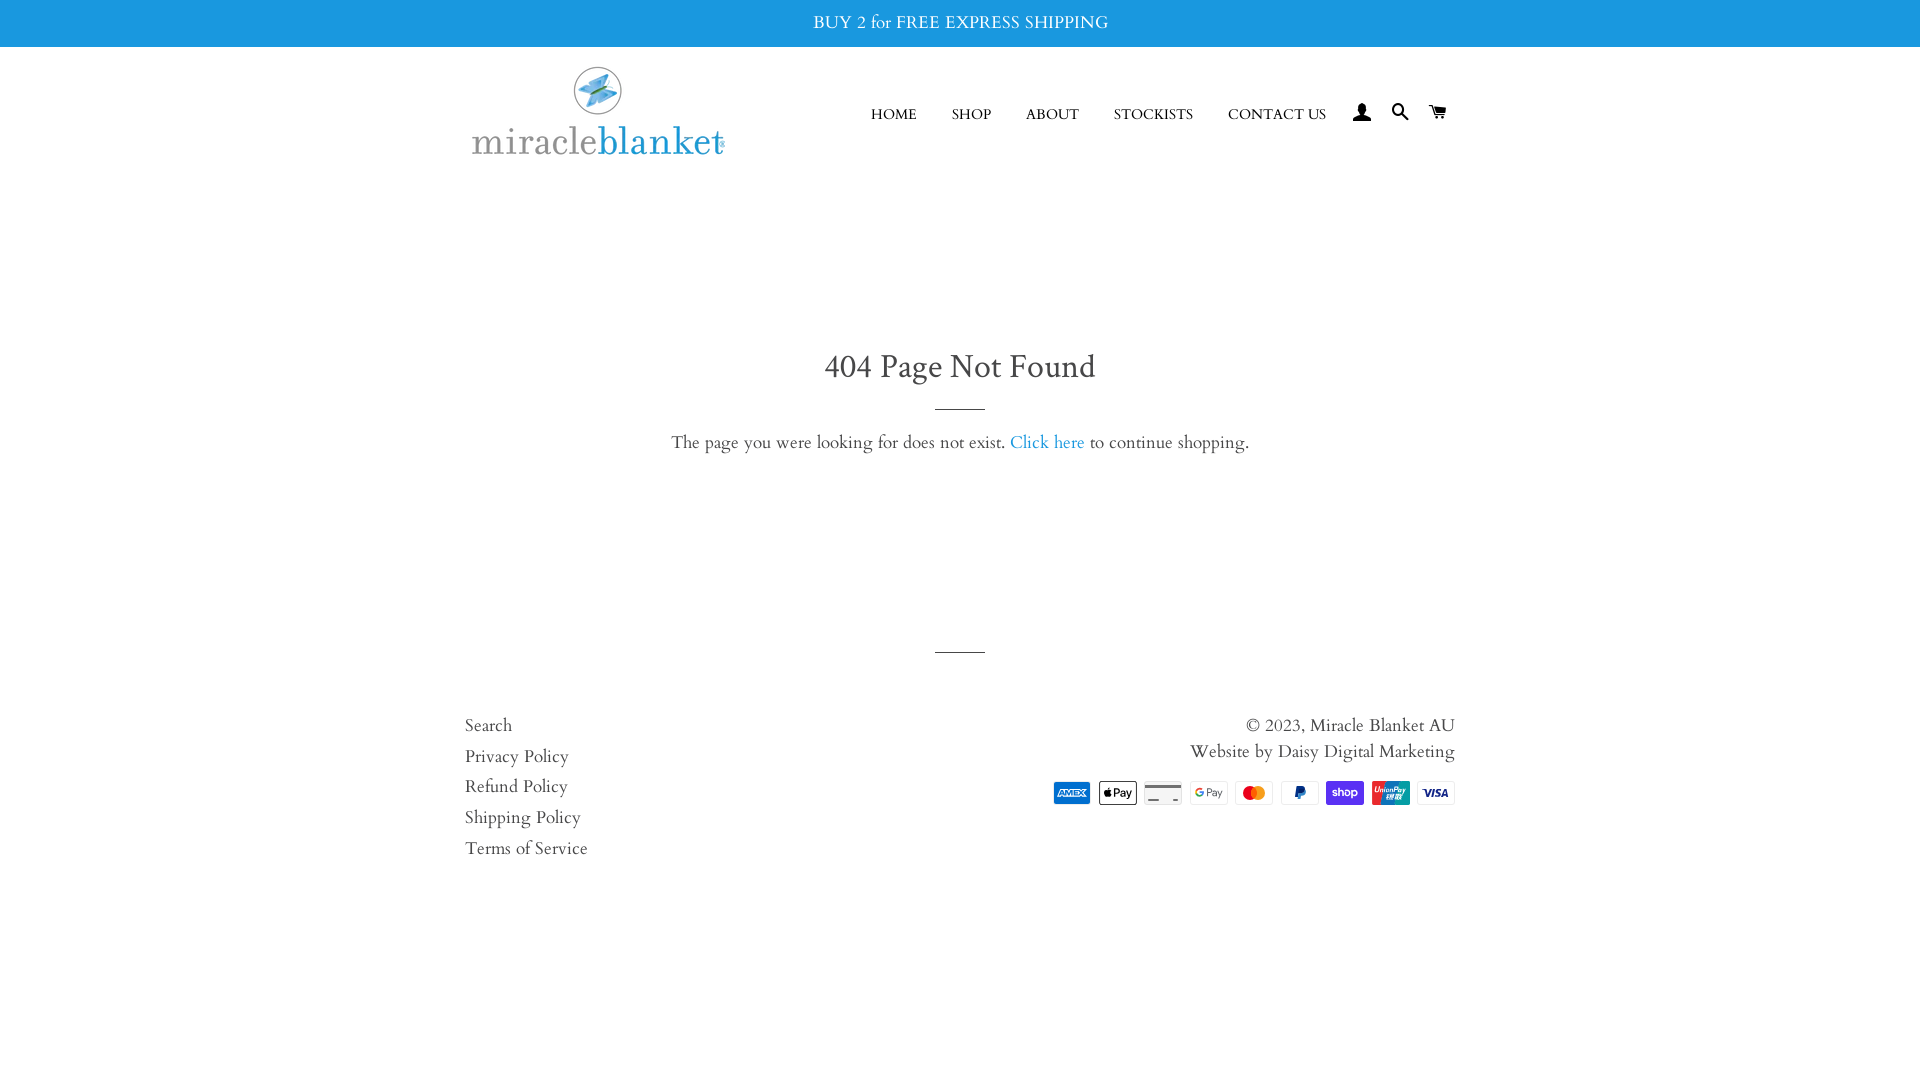  Describe the element at coordinates (1047, 442) in the screenshot. I see `Click here` at that location.